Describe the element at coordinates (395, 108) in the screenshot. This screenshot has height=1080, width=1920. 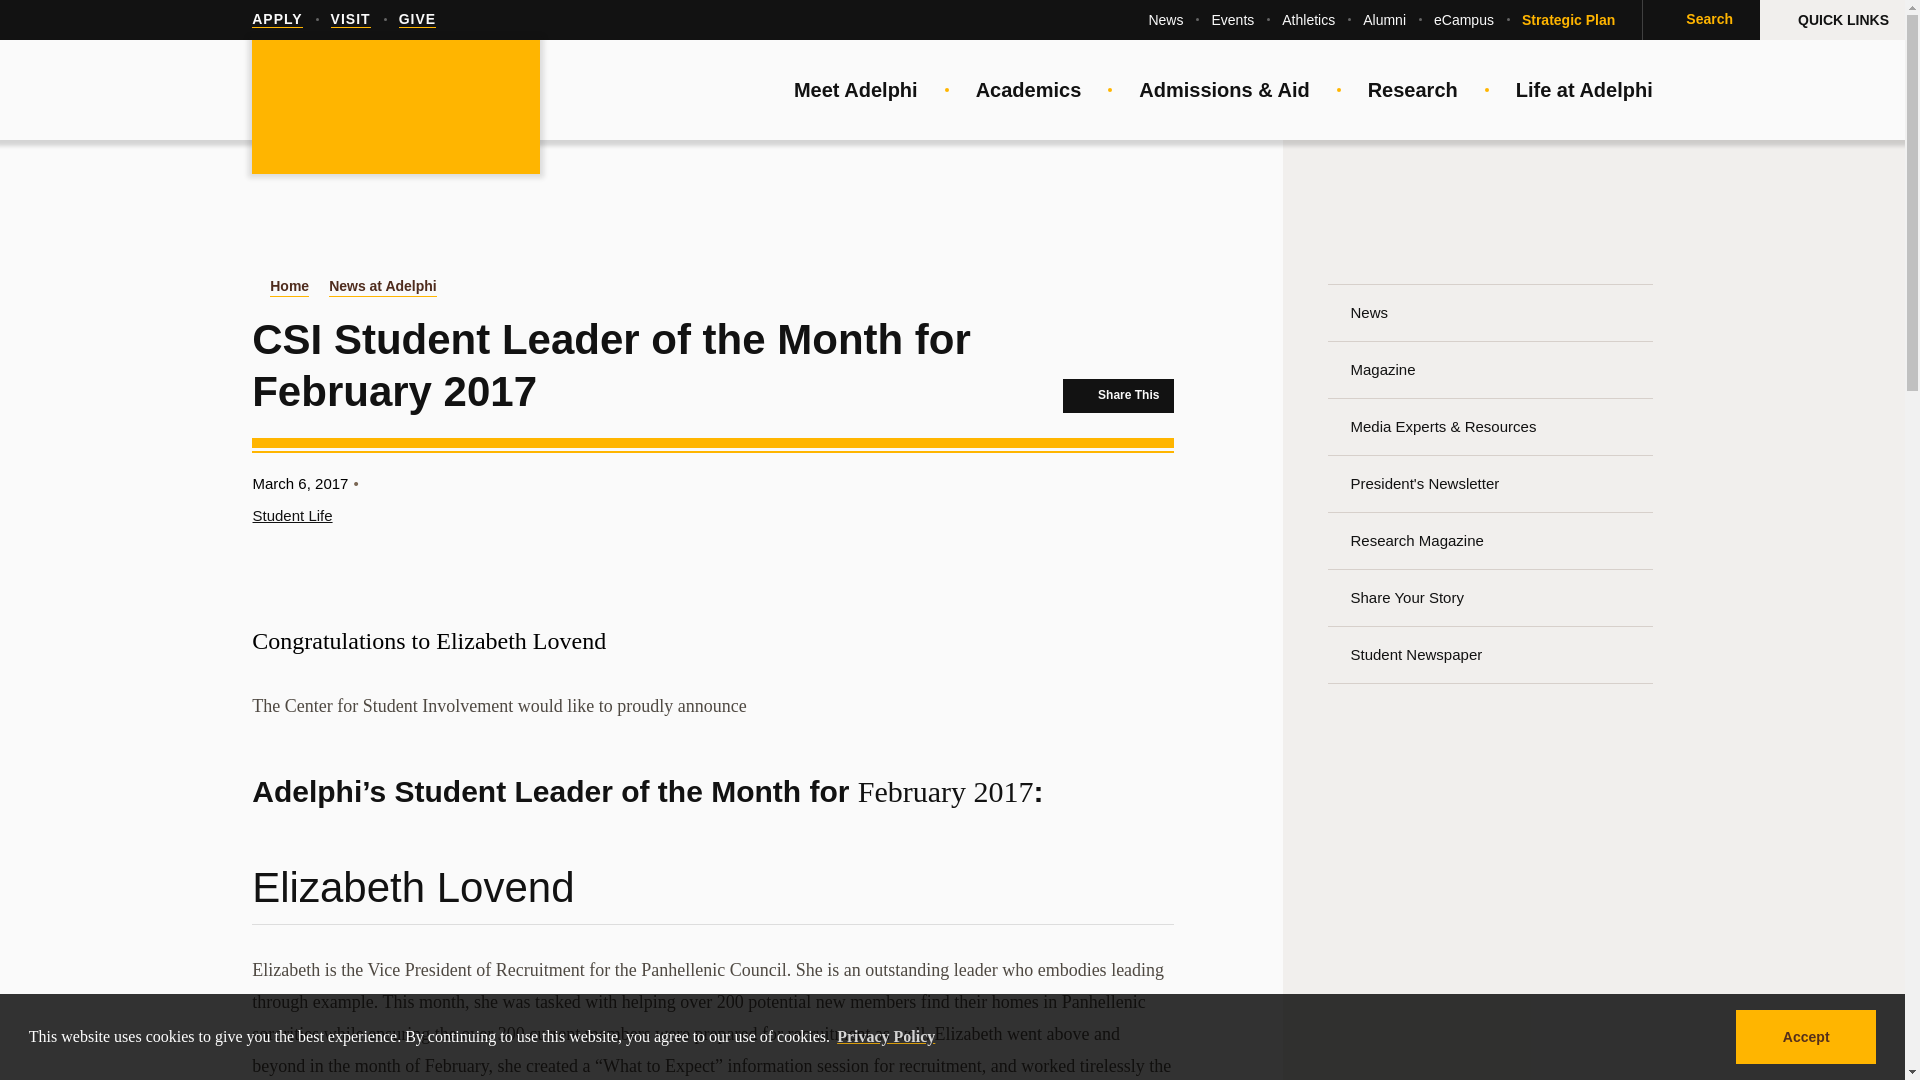
I see `Adelphi University` at that location.